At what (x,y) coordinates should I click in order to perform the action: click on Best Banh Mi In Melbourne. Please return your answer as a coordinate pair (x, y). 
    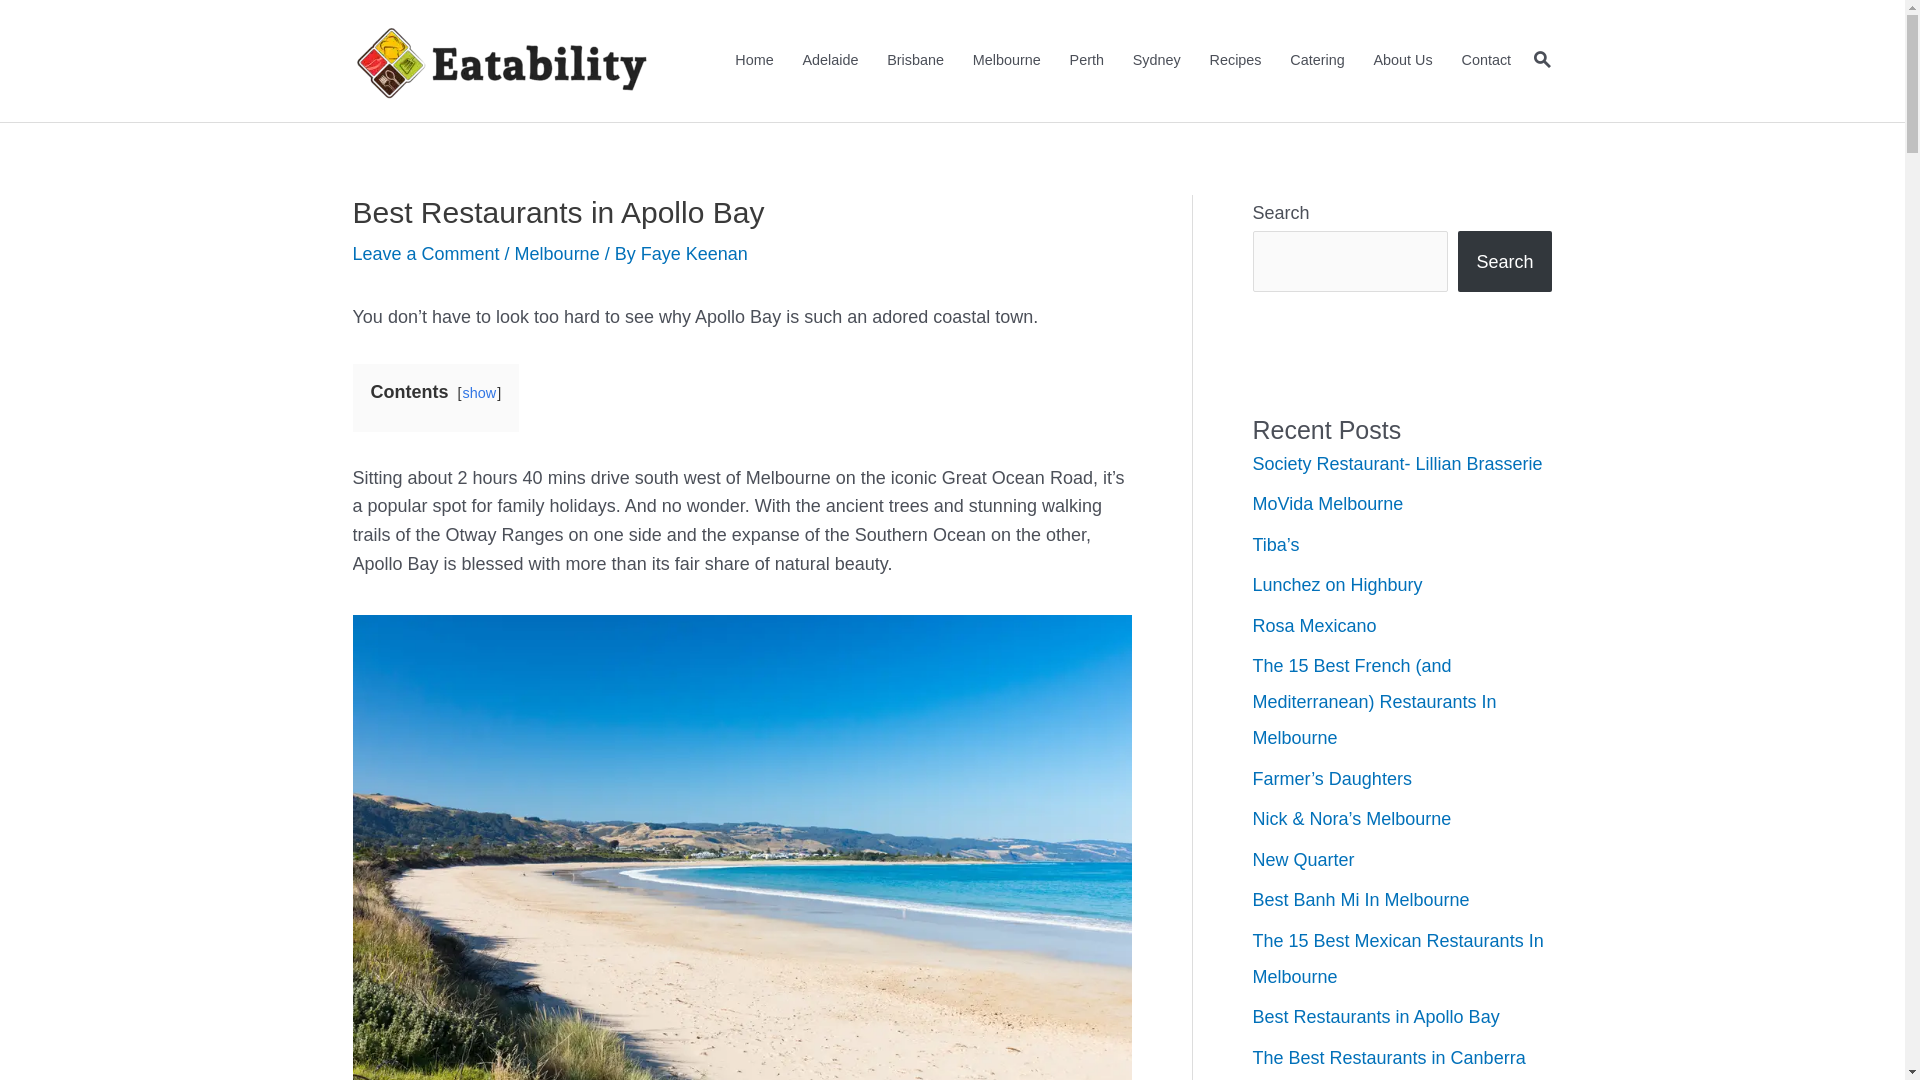
    Looking at the image, I should click on (1360, 900).